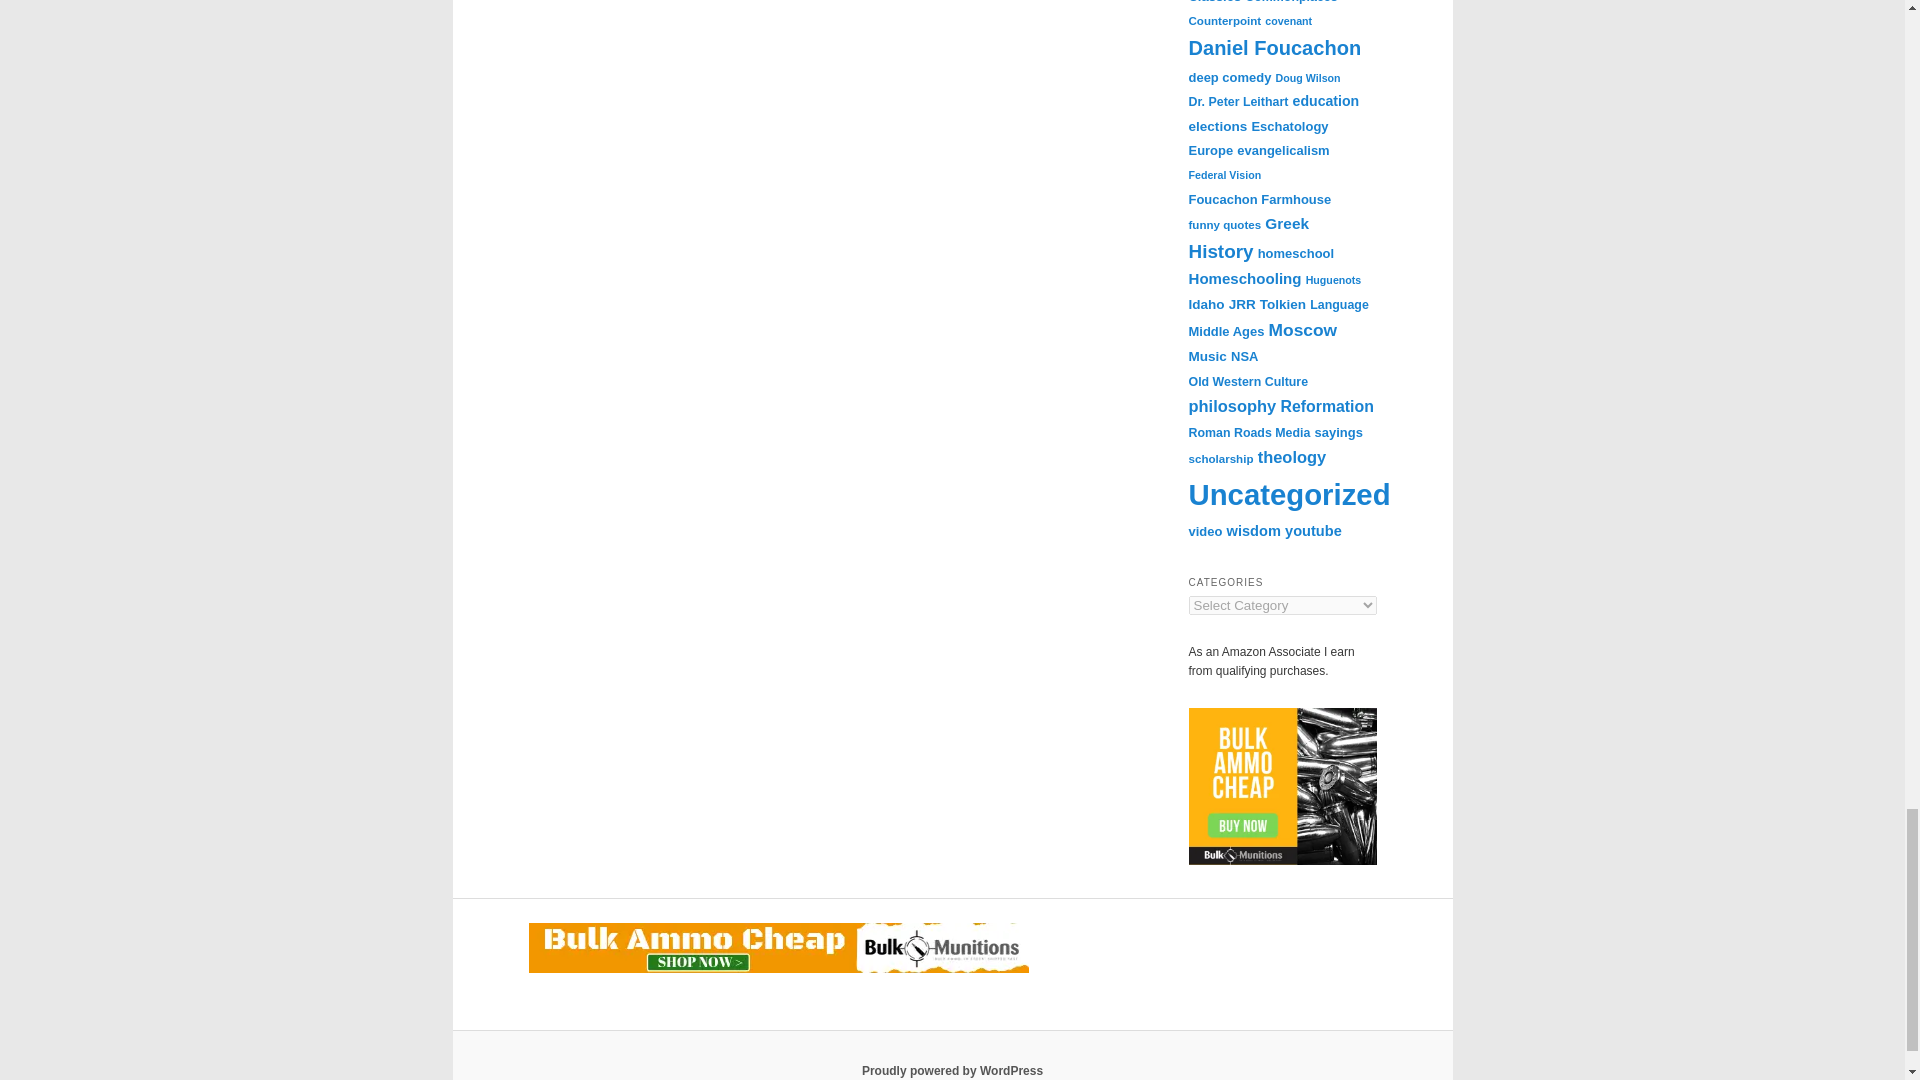 Image resolution: width=1920 pixels, height=1080 pixels. What do you see at coordinates (952, 1070) in the screenshot?
I see `Semantic Personal Publishing Platform` at bounding box center [952, 1070].